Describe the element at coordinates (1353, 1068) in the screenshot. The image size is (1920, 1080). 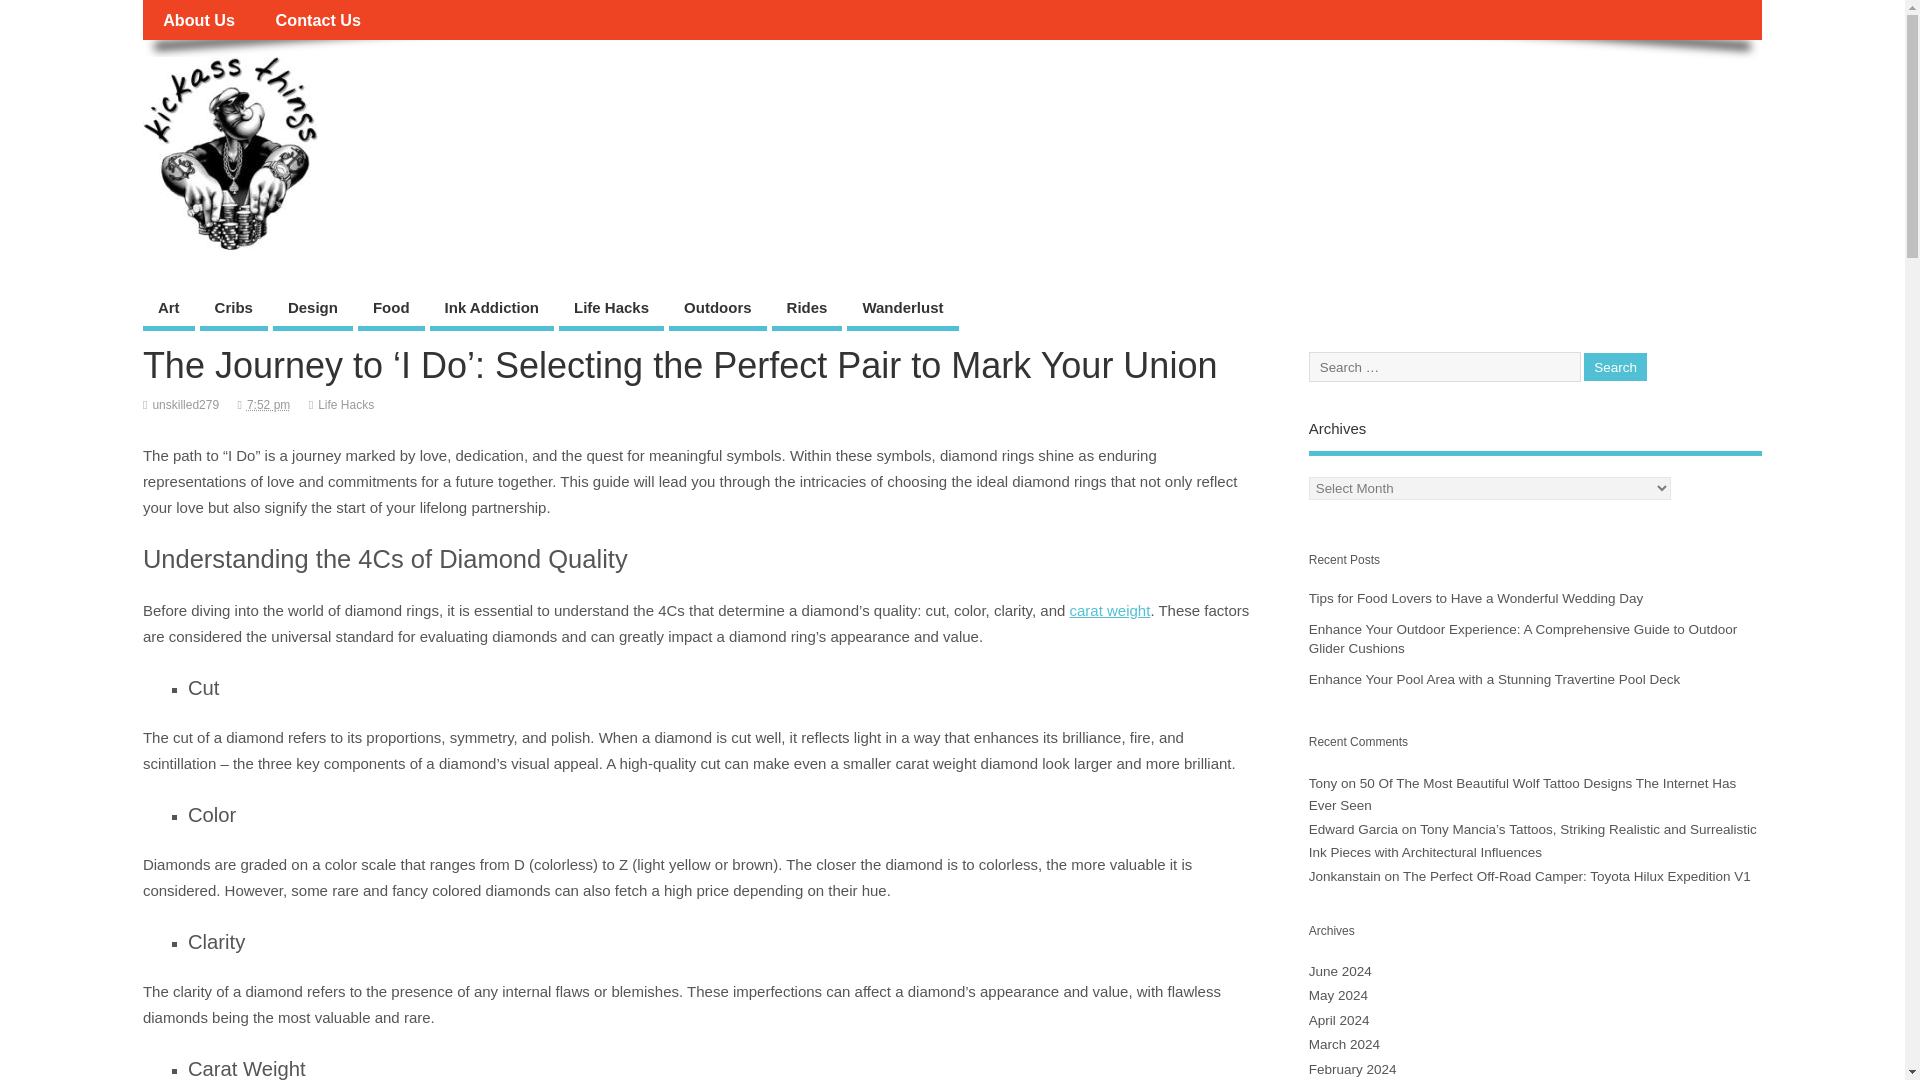
I see `February 2024` at that location.